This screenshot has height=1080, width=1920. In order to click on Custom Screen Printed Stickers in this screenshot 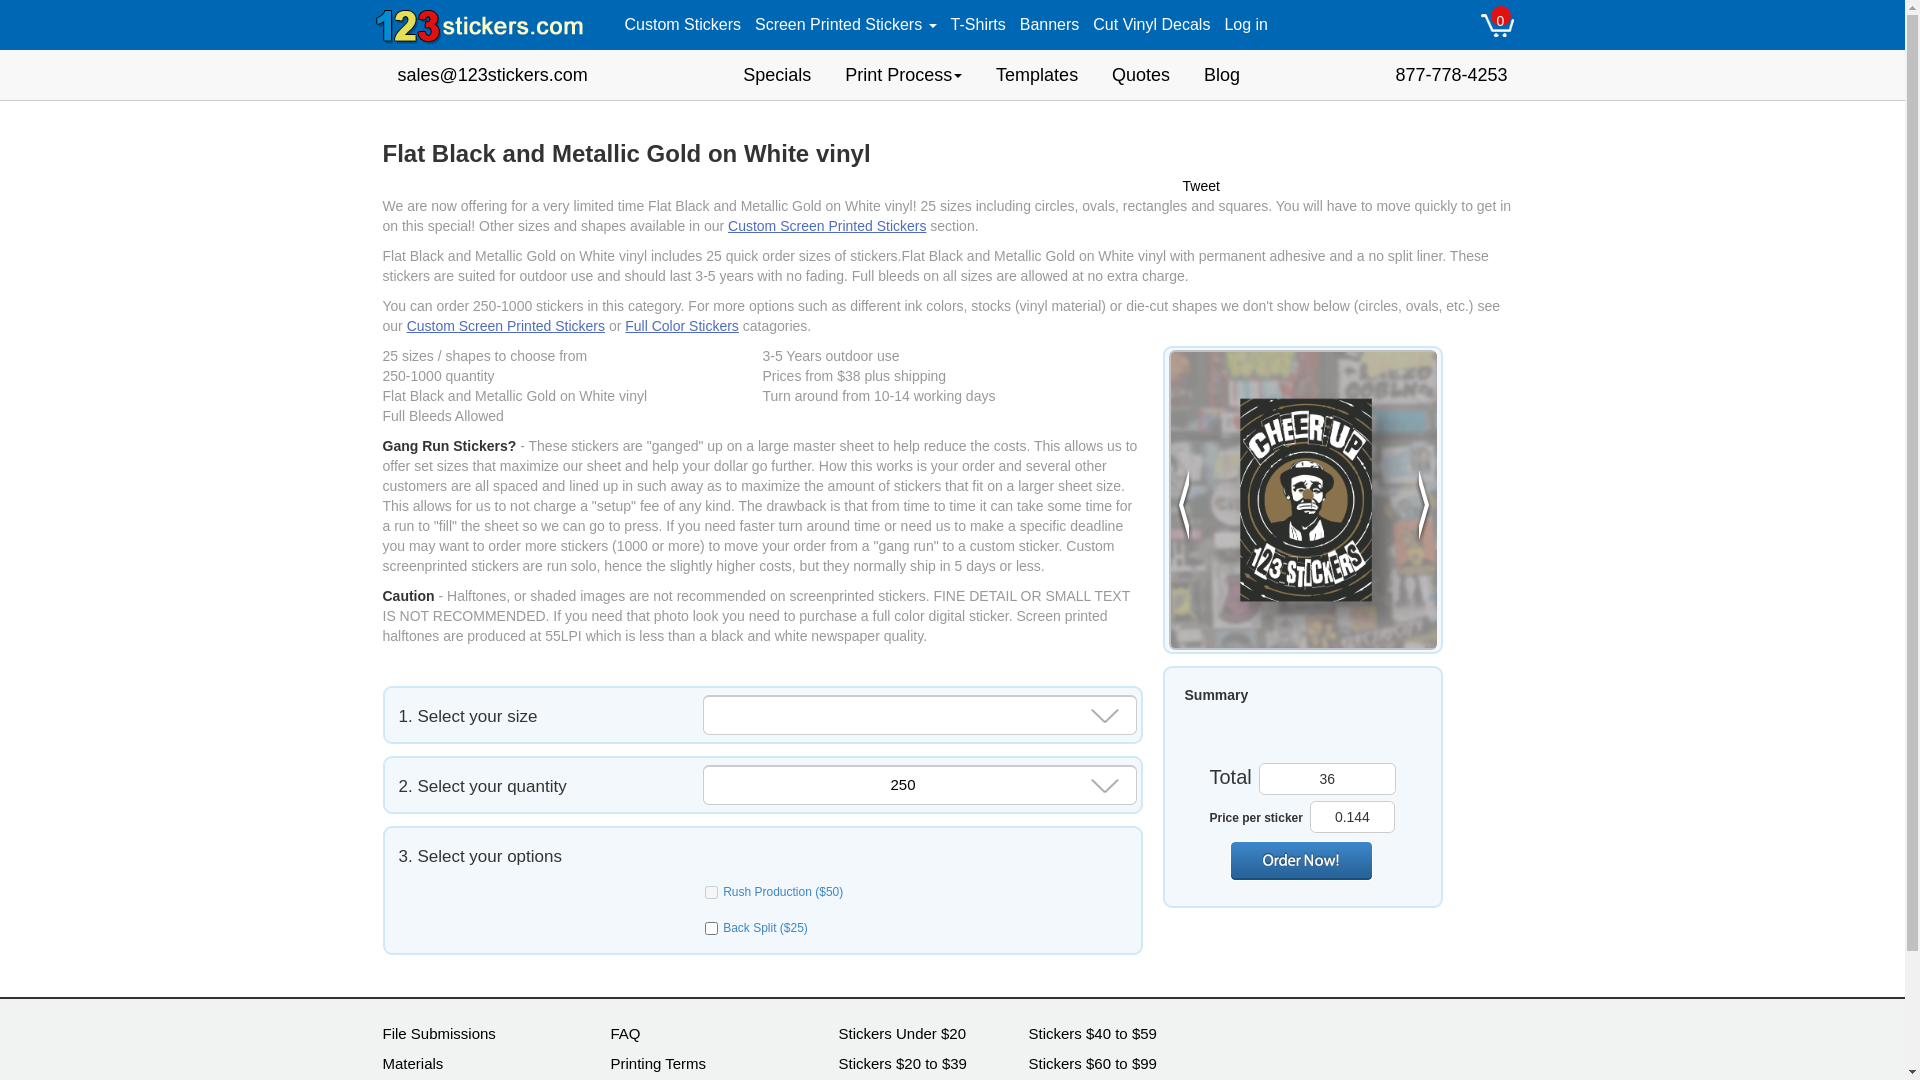, I will do `click(827, 226)`.